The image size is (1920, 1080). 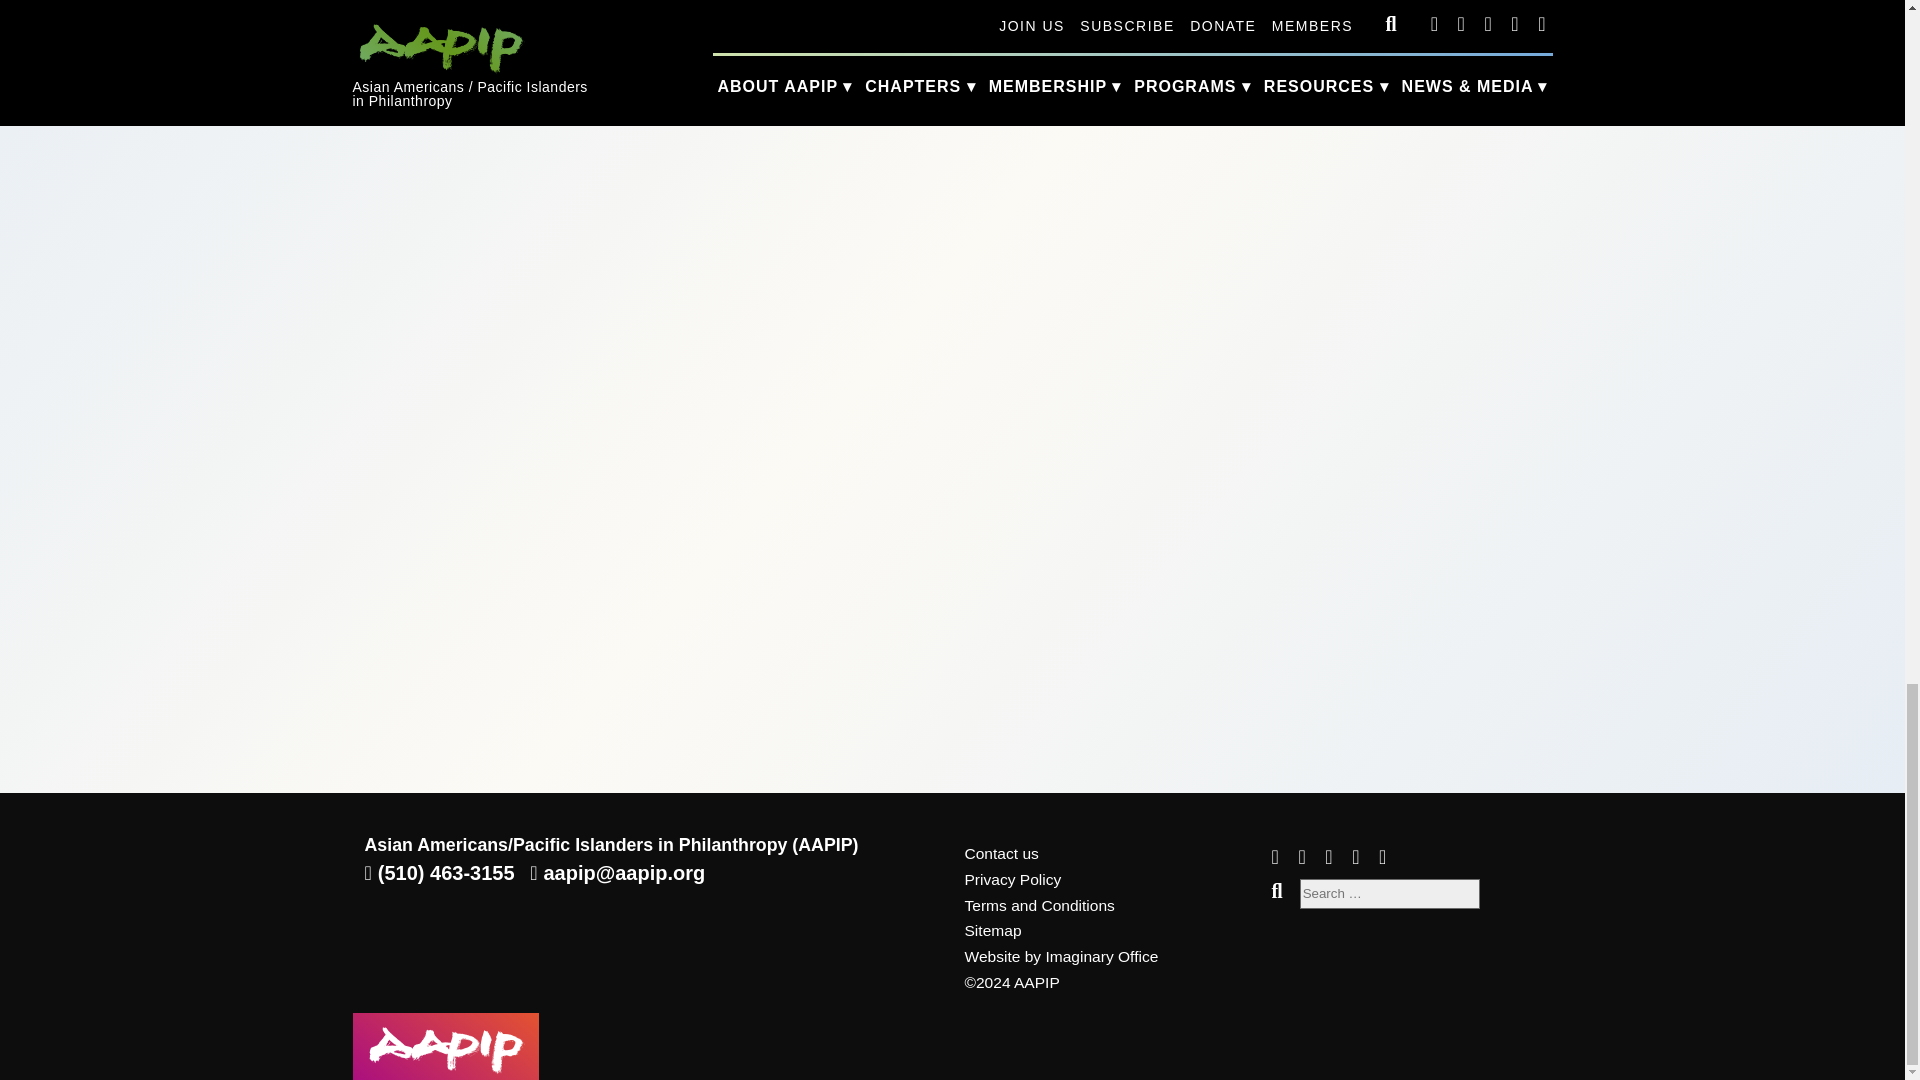 I want to click on Link to our YouTube page, so click(x=1382, y=856).